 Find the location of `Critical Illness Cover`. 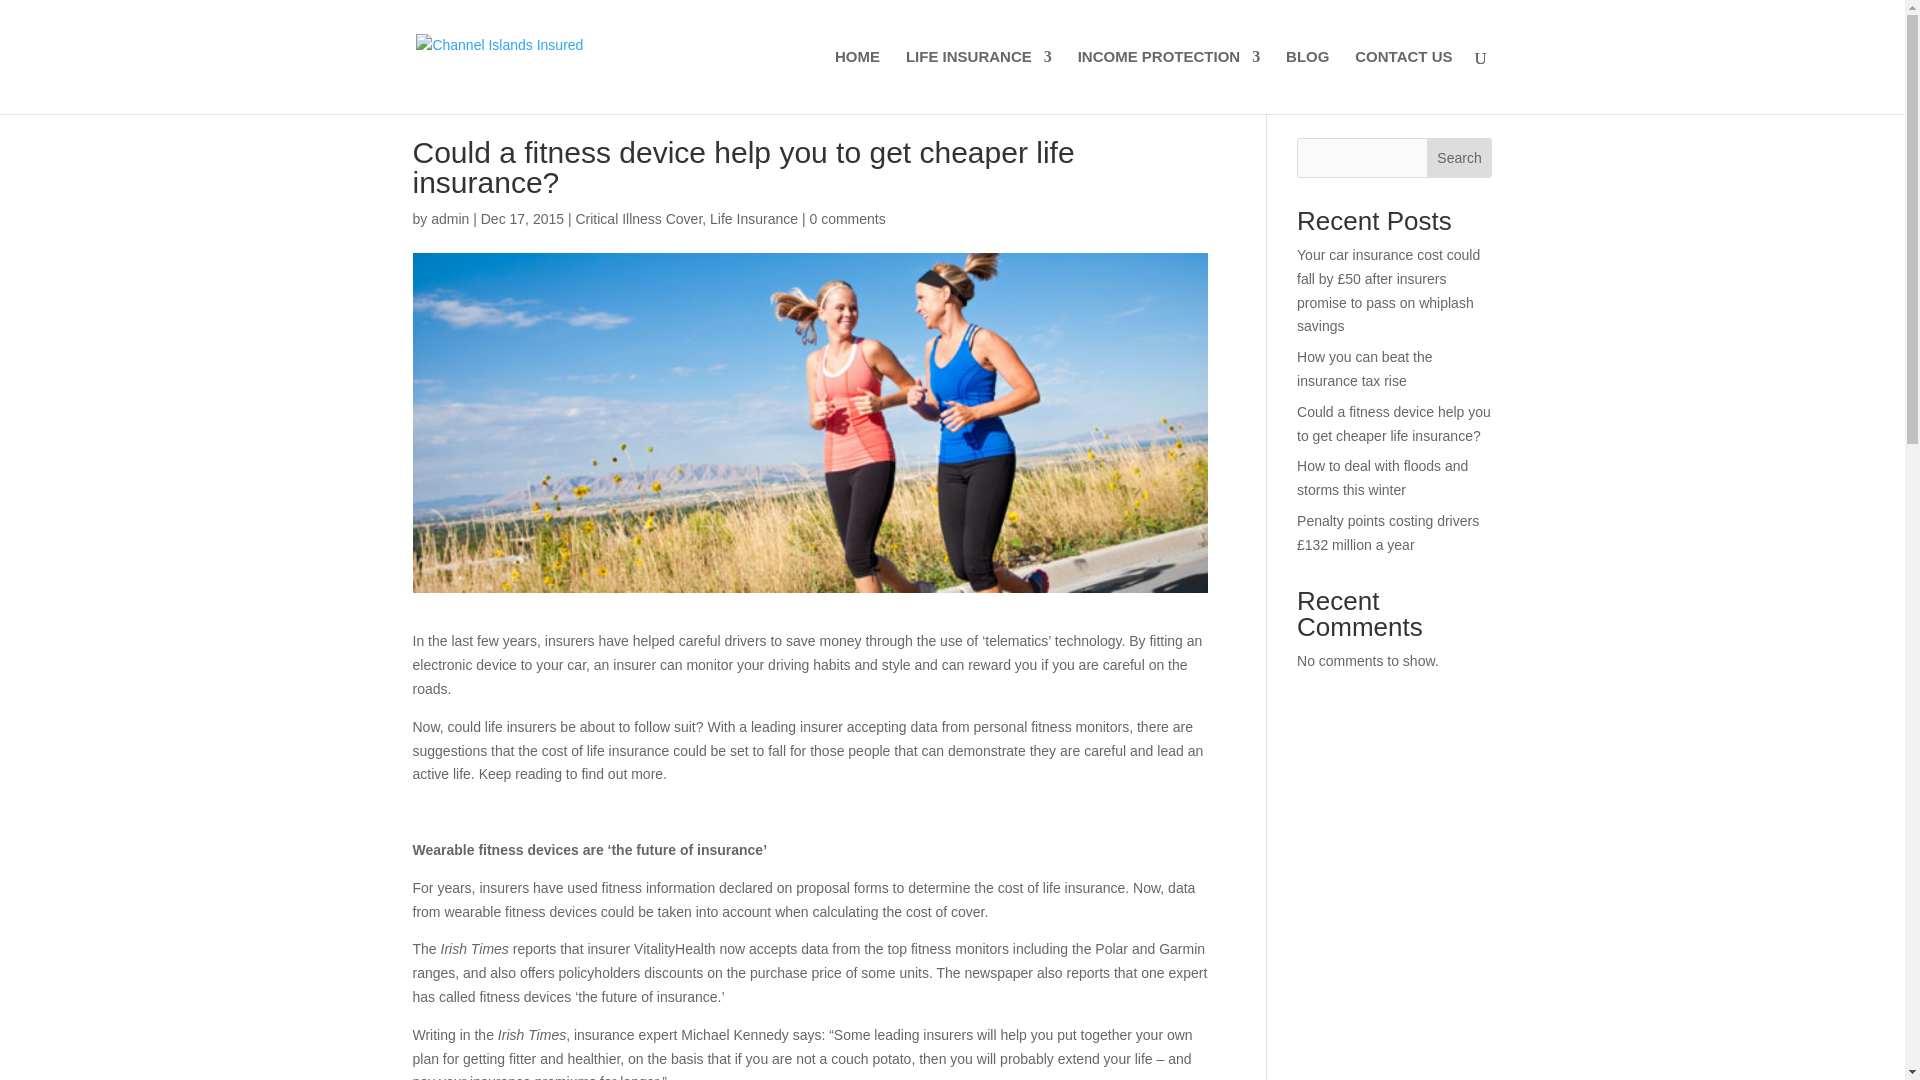

Critical Illness Cover is located at coordinates (638, 218).